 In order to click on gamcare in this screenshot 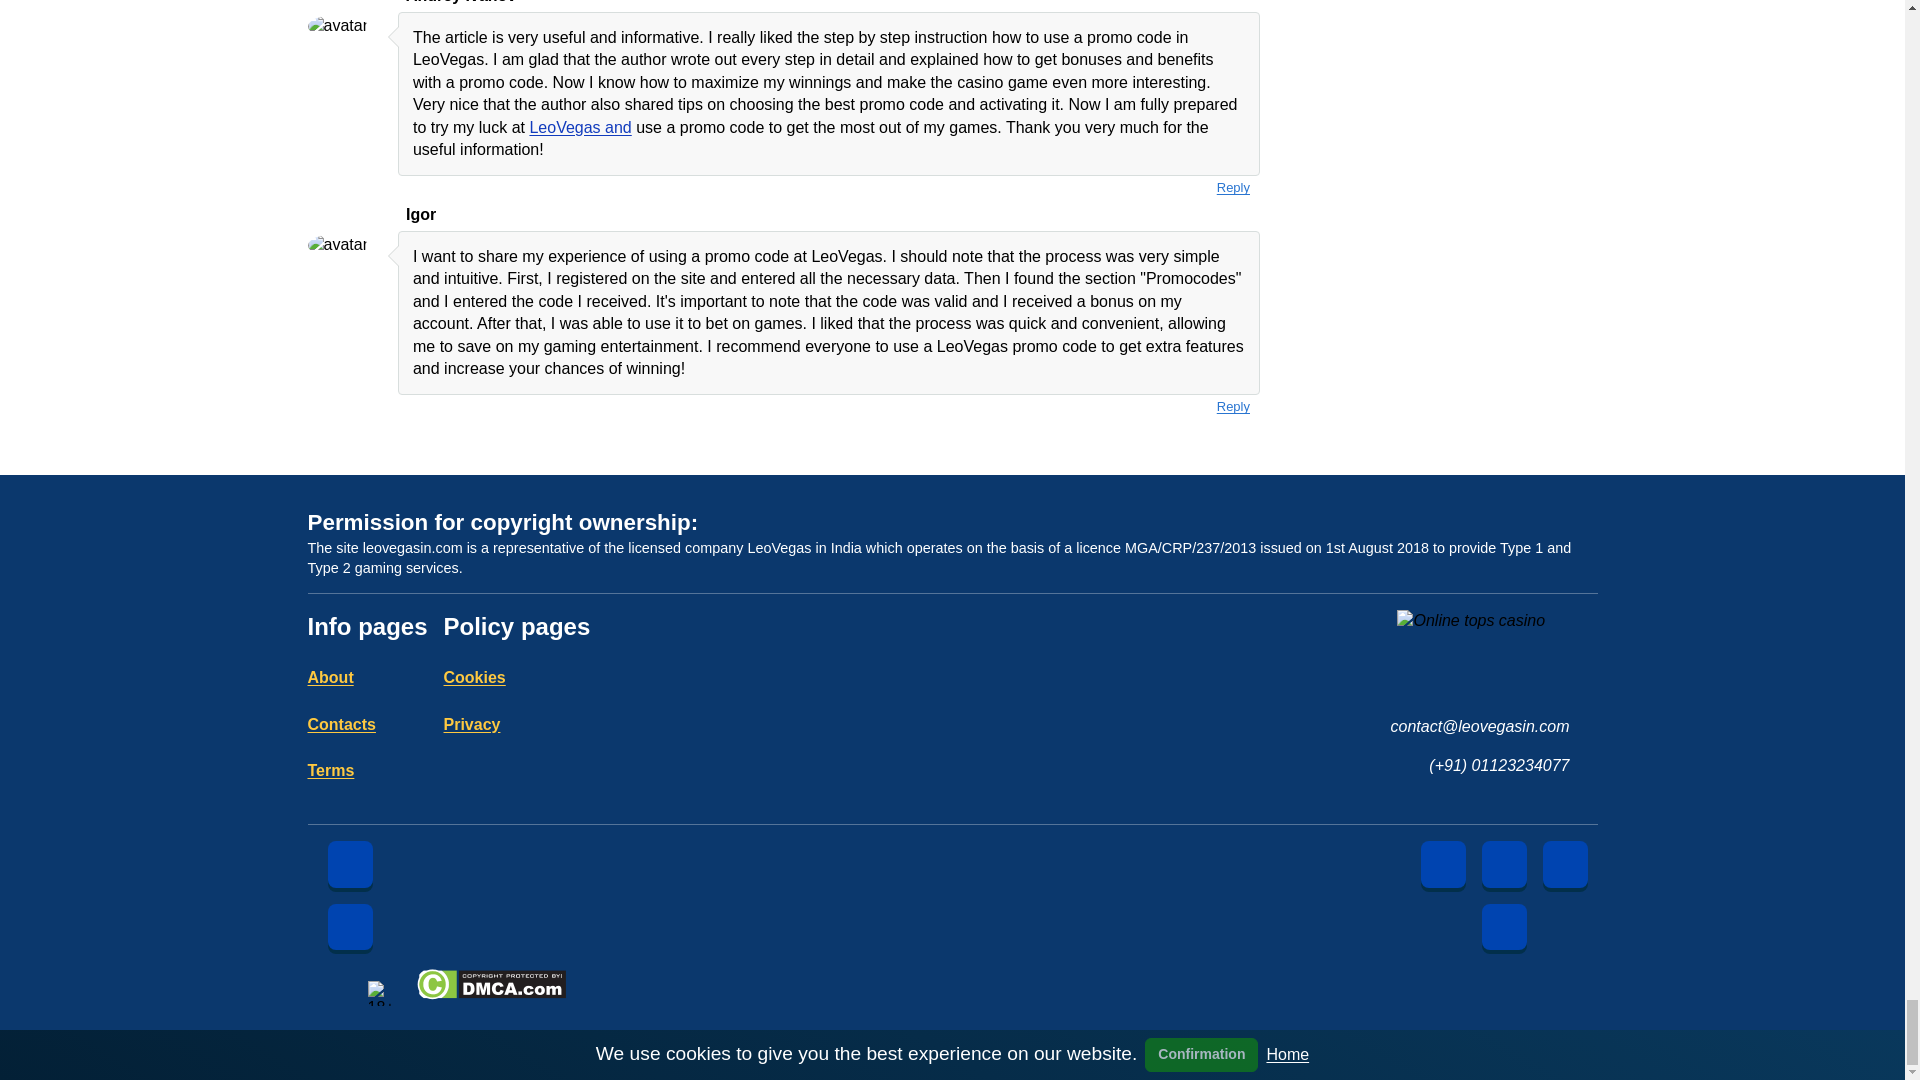, I will do `click(1056, 992)`.